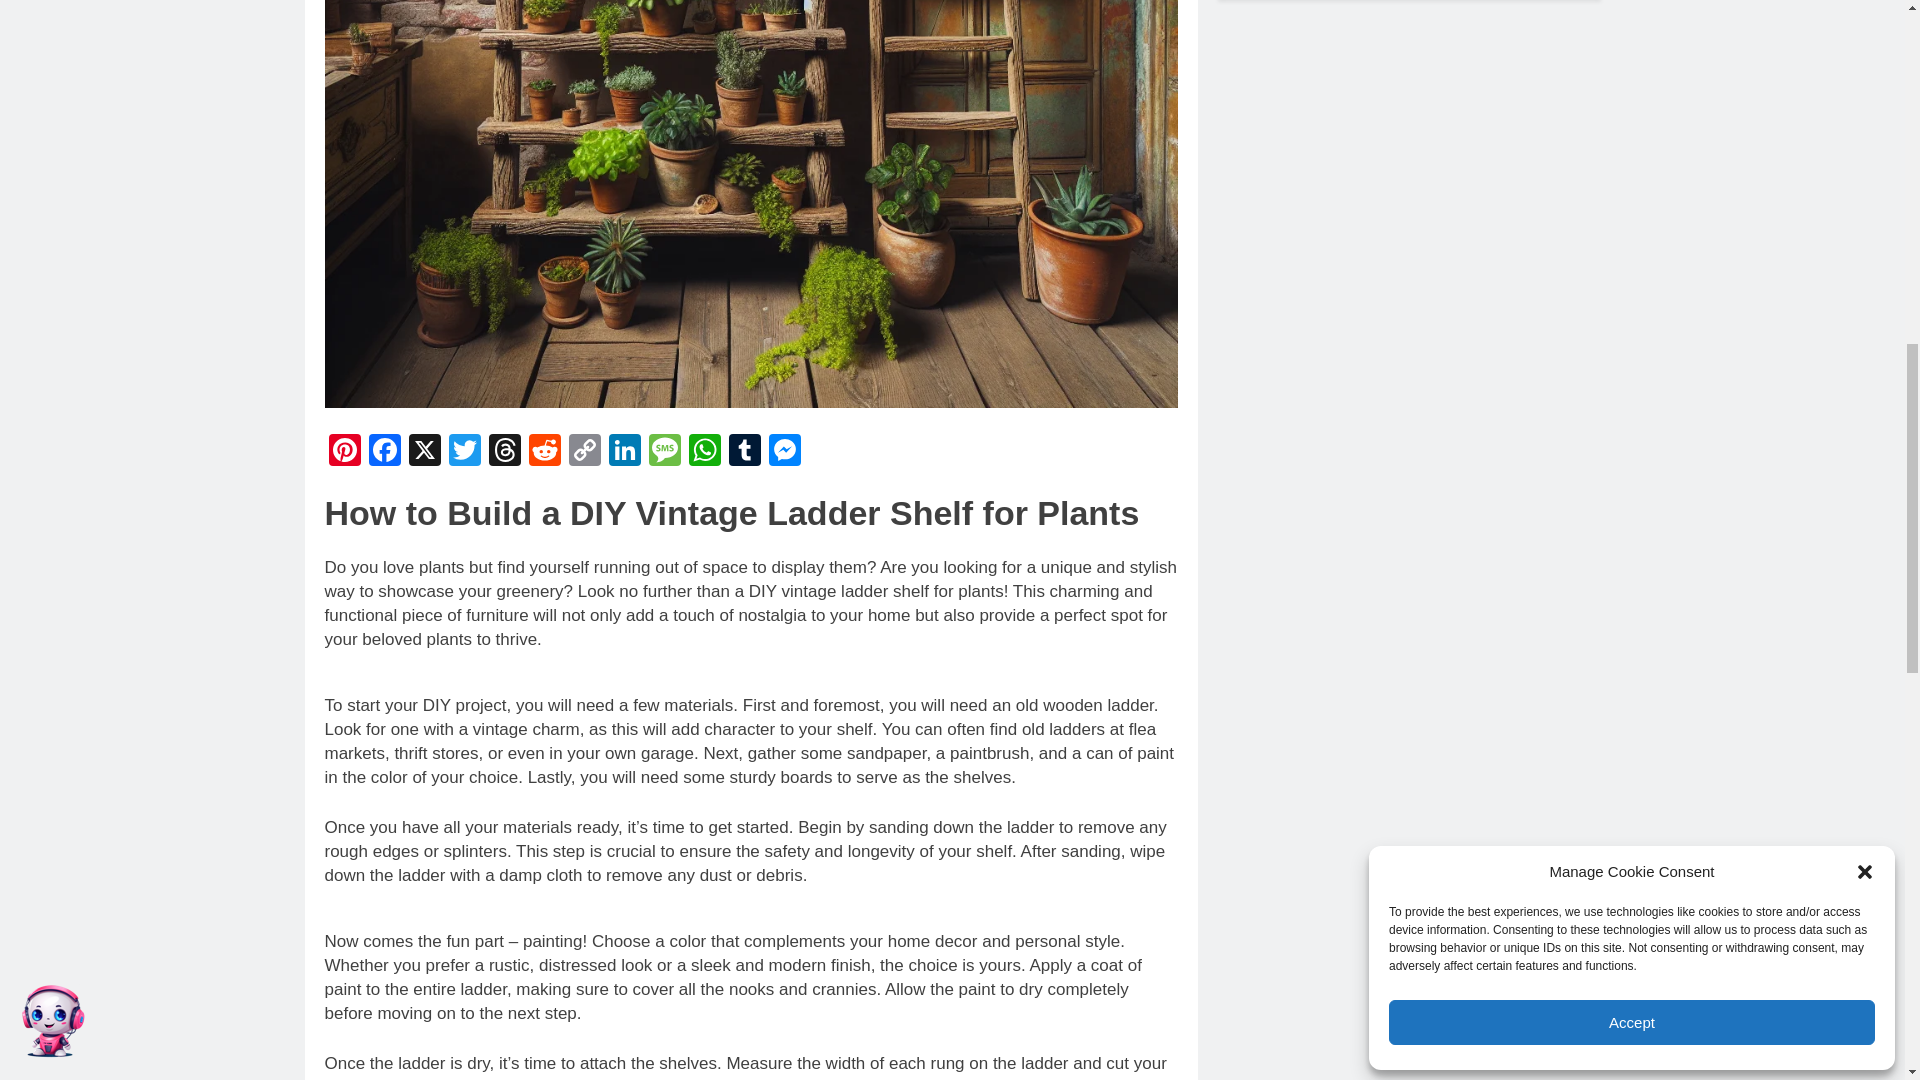  I want to click on Pinterest, so click(344, 452).